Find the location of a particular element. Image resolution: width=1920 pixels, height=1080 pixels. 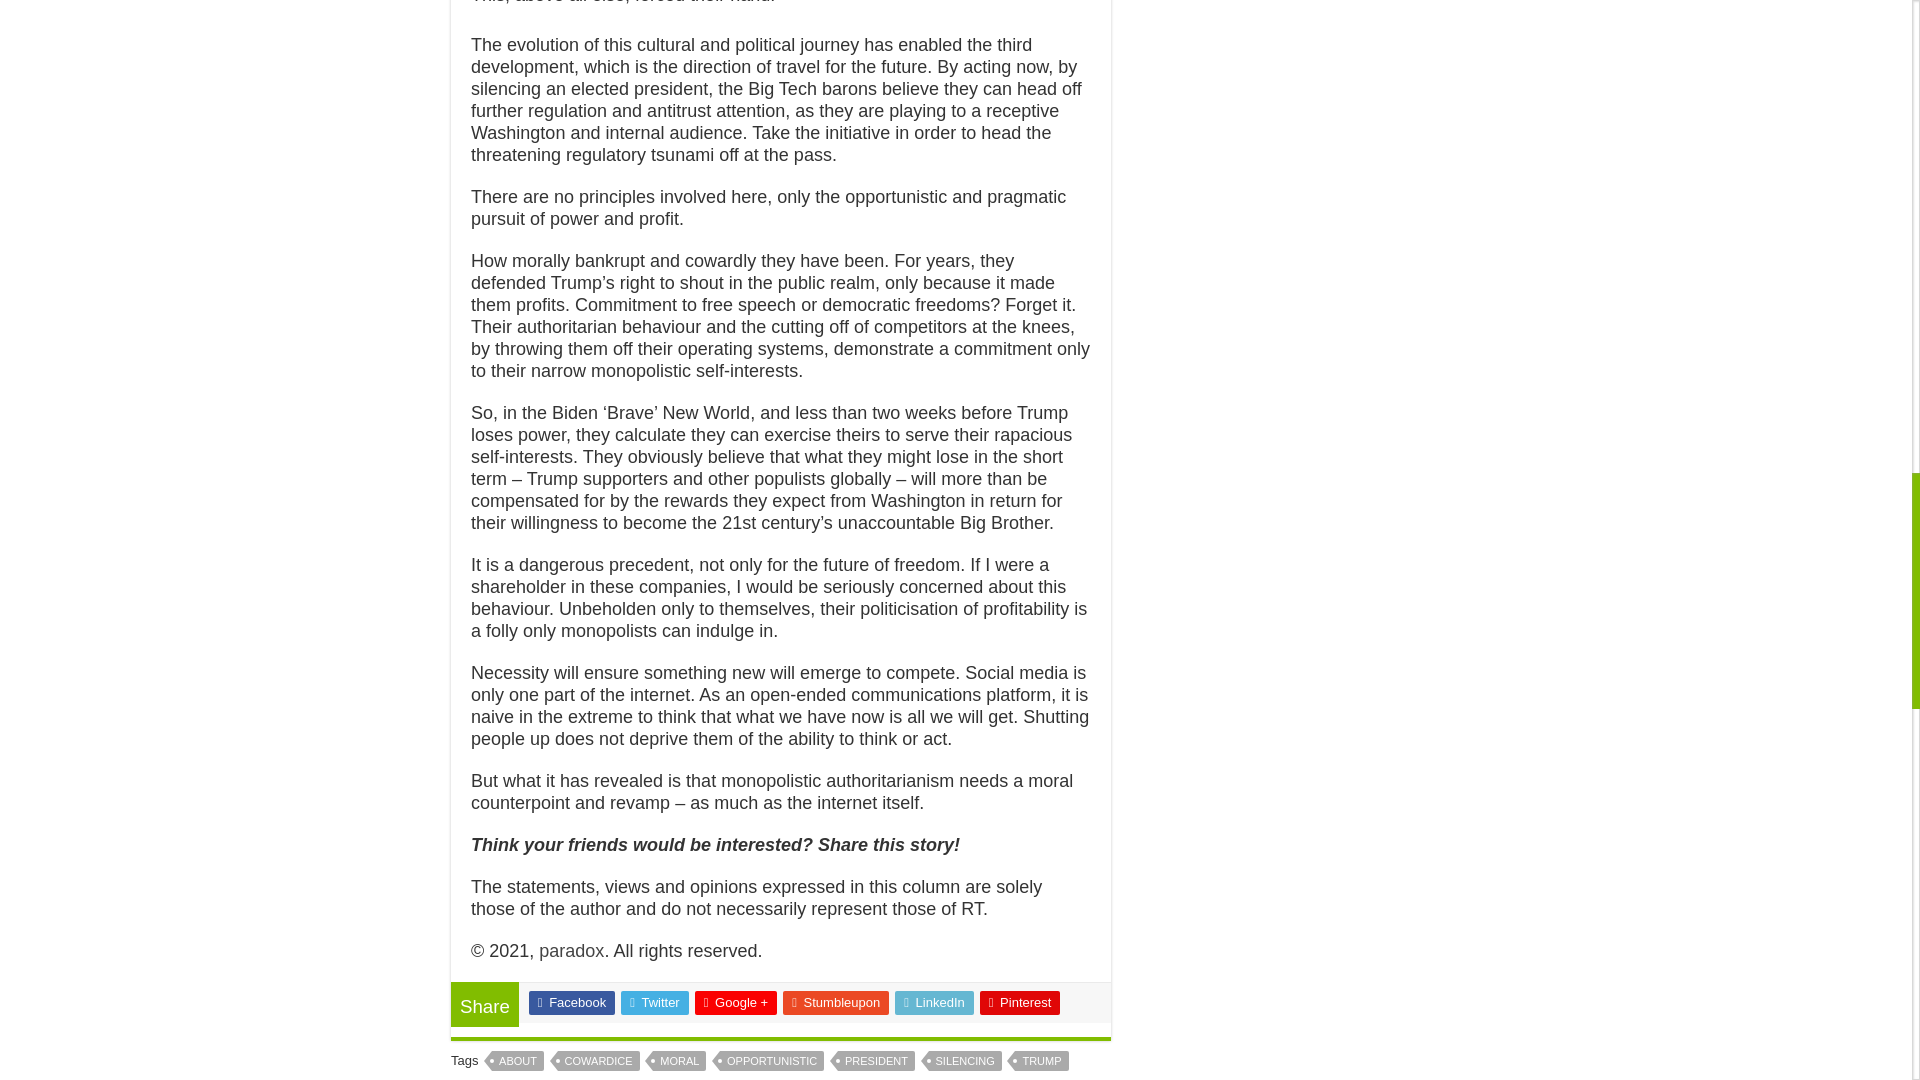

Twitter is located at coordinates (654, 1003).